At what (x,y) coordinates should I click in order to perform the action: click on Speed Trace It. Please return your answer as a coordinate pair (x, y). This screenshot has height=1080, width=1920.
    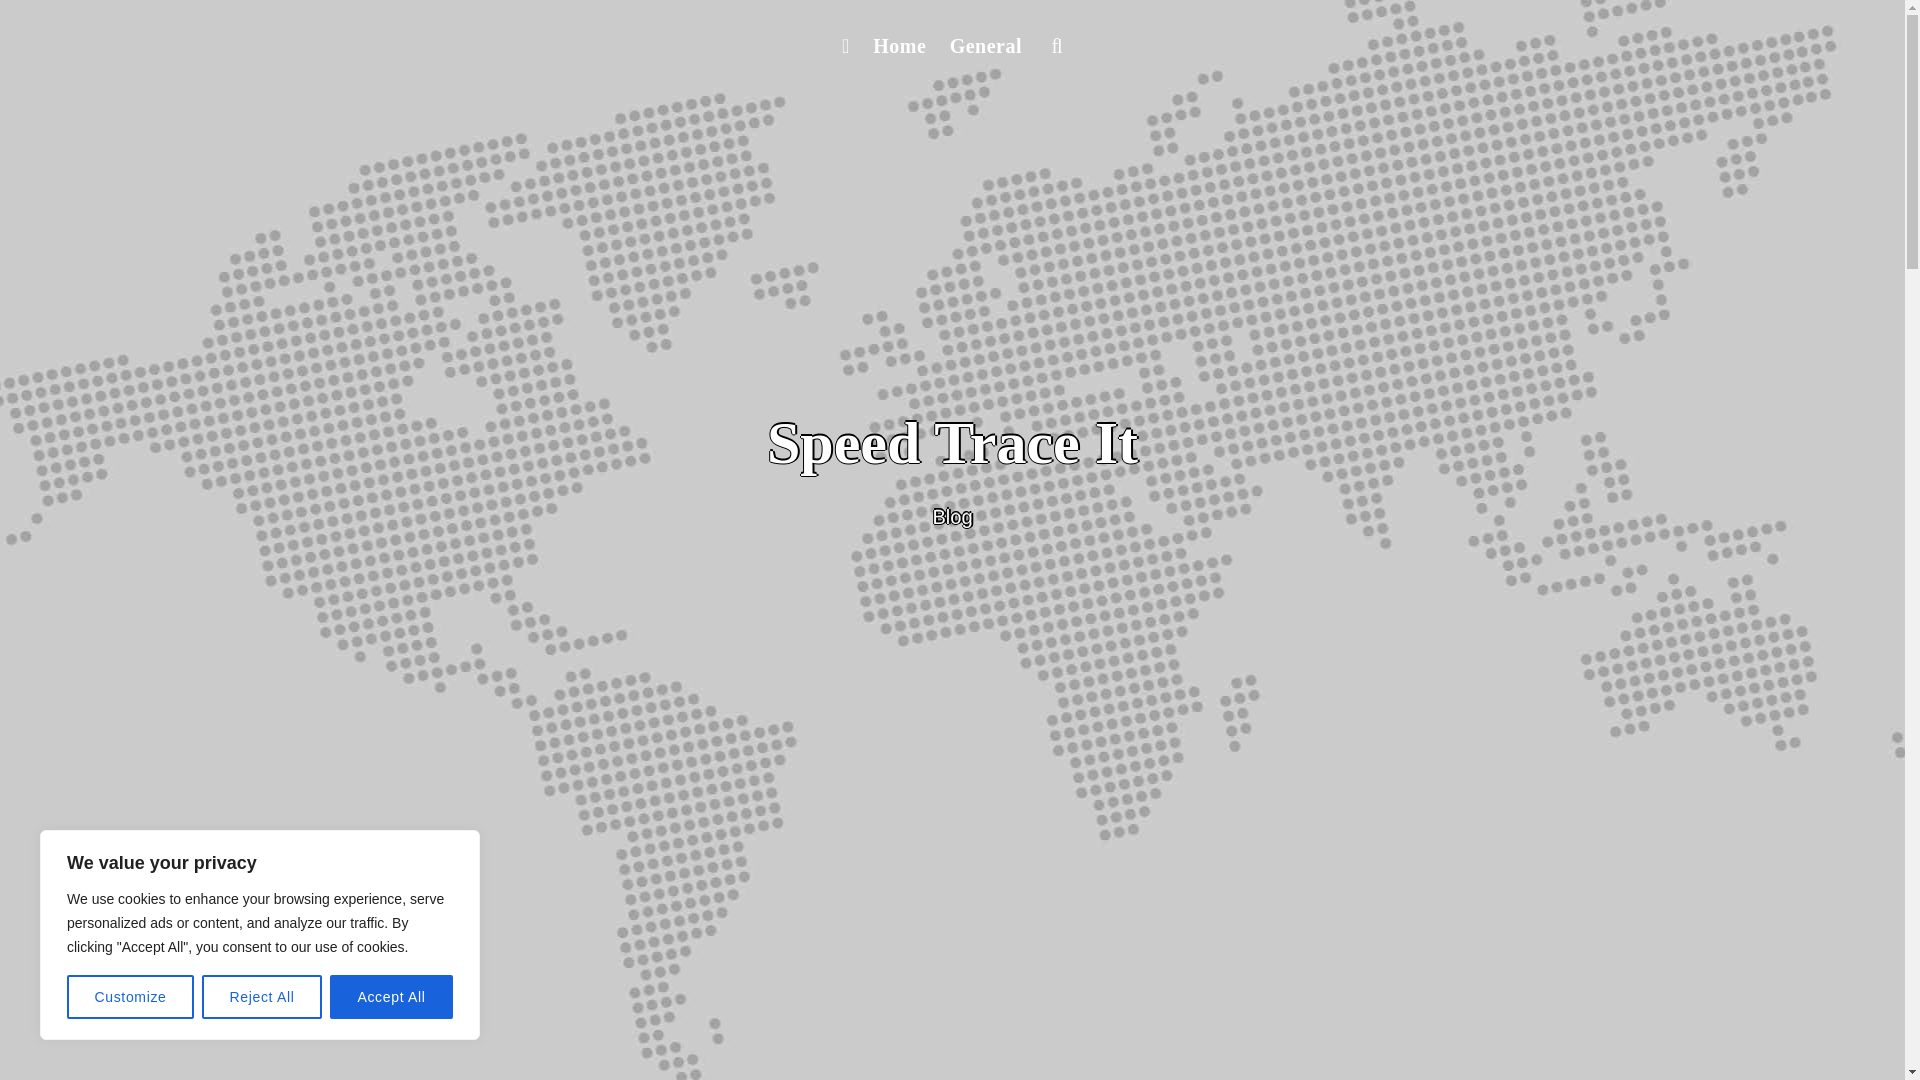
    Looking at the image, I should click on (952, 443).